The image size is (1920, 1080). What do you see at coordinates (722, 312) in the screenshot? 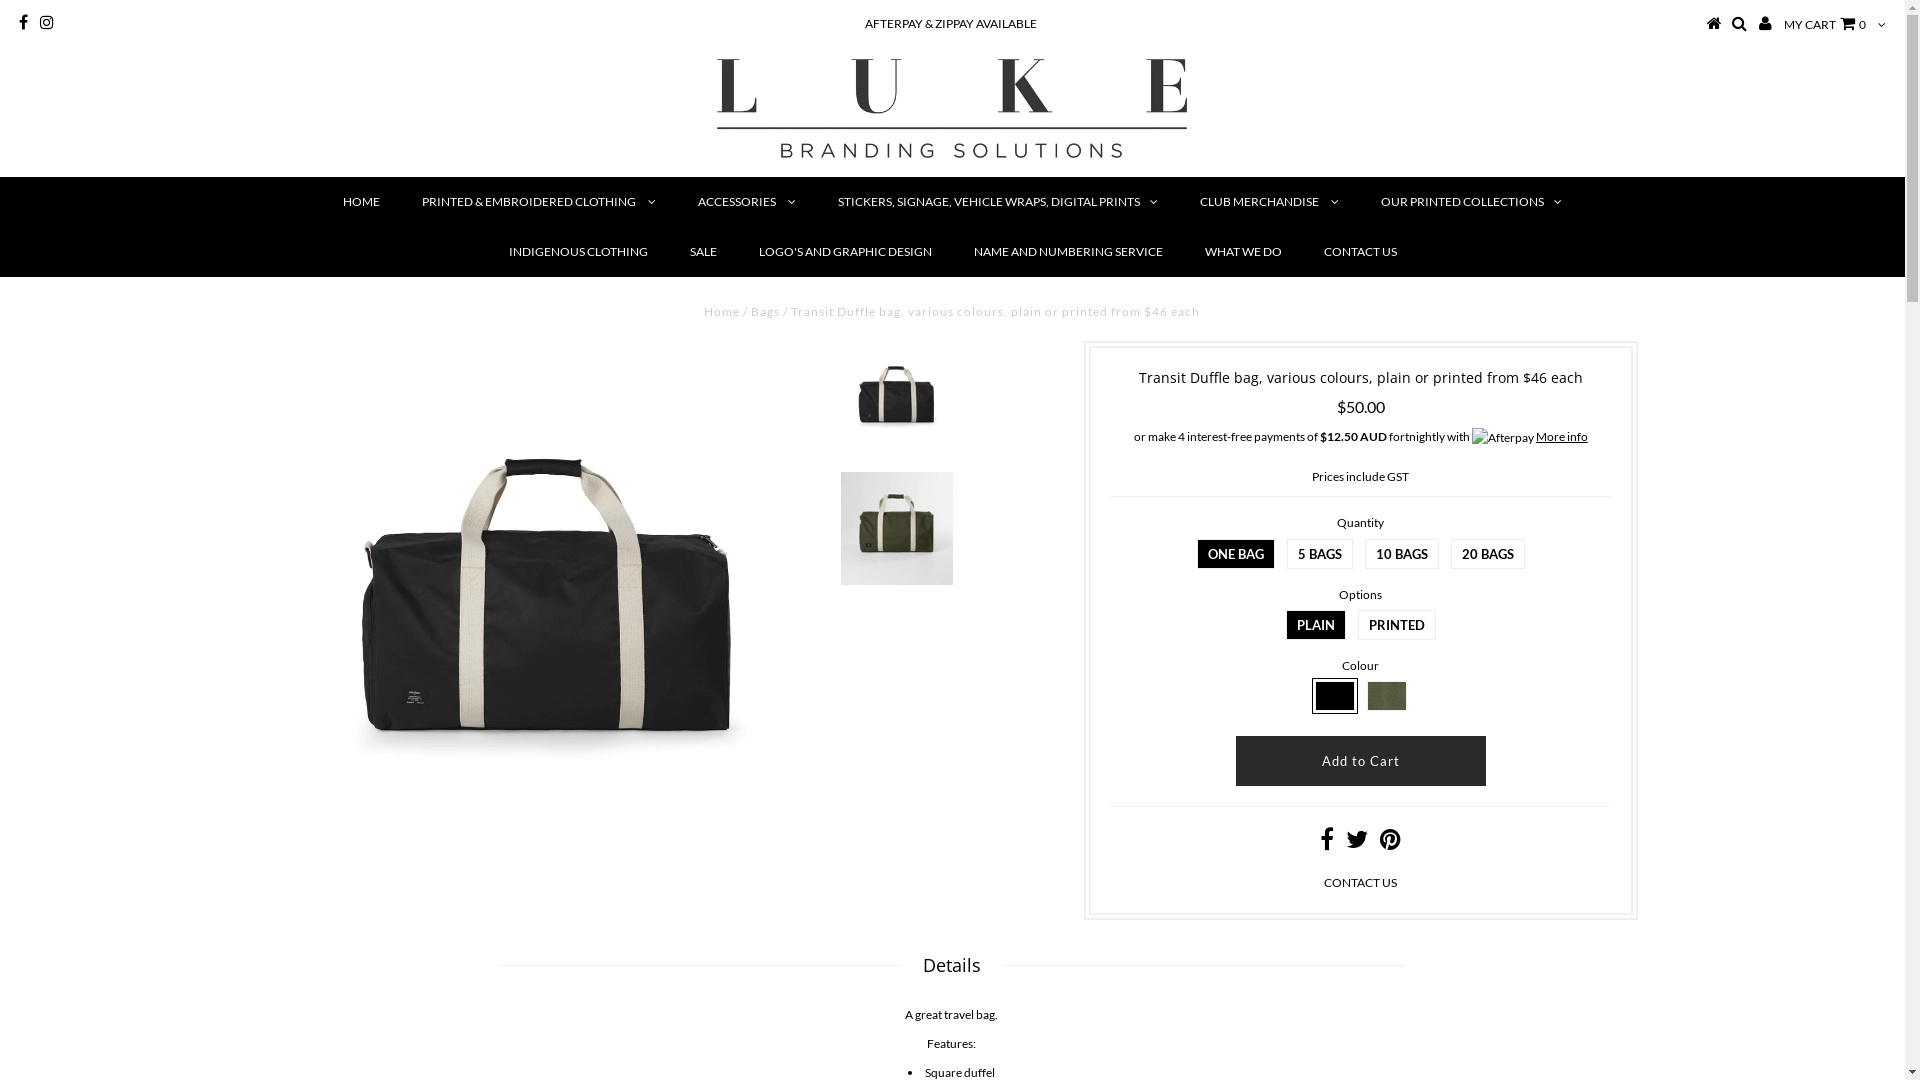
I see `Home` at bounding box center [722, 312].